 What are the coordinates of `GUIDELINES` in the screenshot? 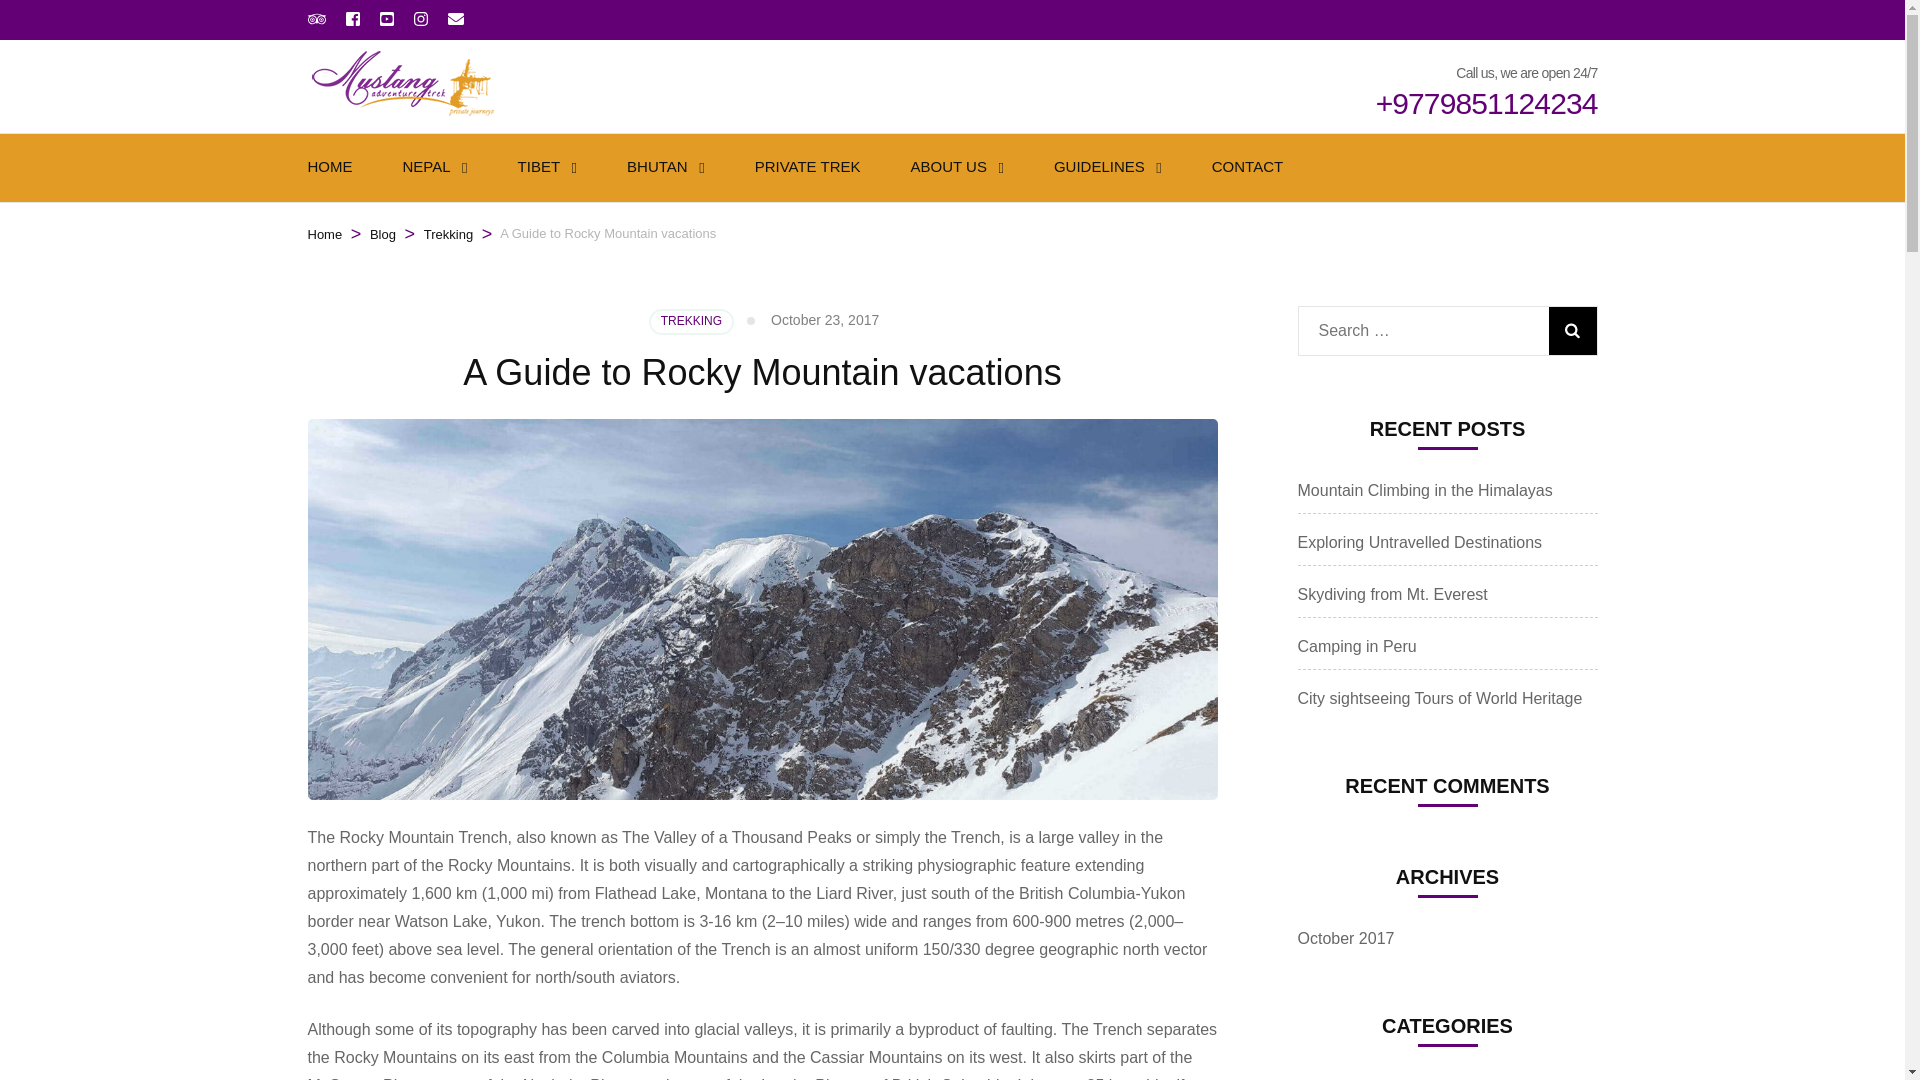 It's located at (1099, 167).